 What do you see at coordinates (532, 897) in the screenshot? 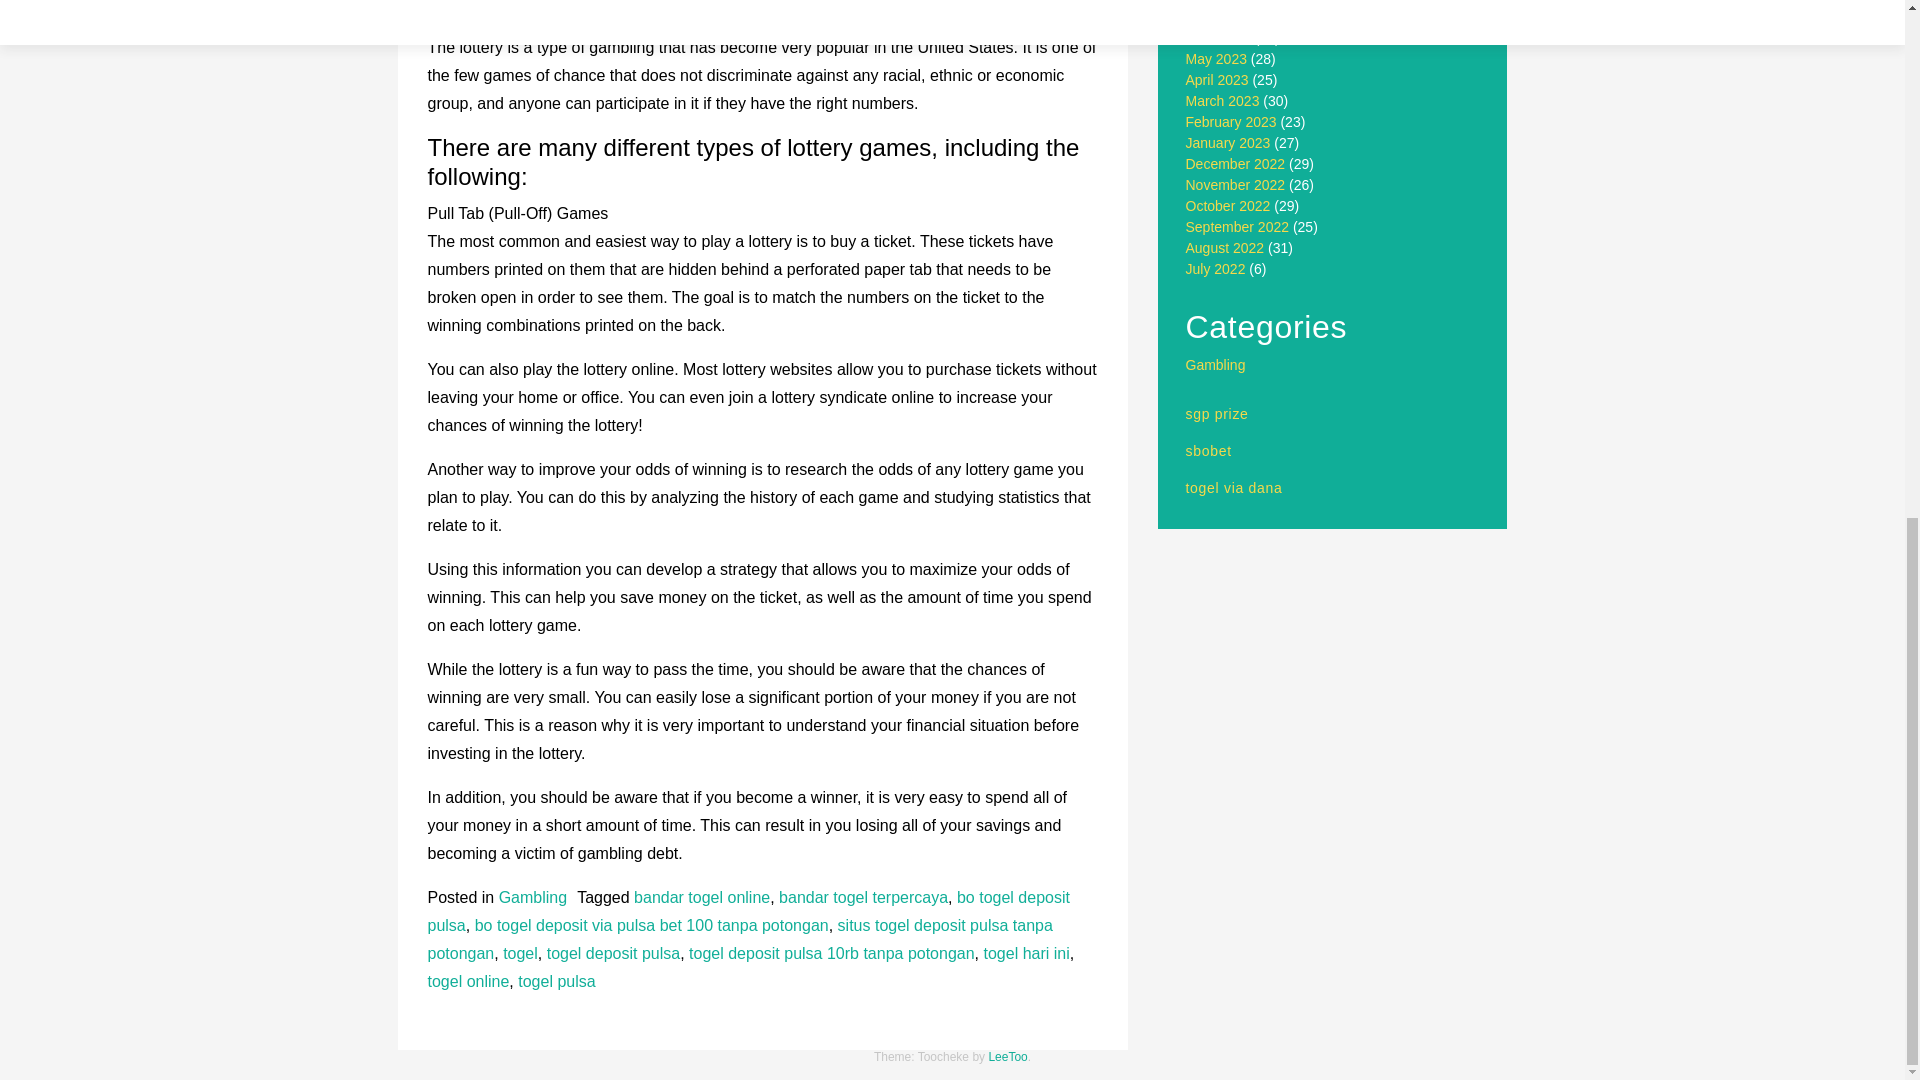
I see `Gambling` at bounding box center [532, 897].